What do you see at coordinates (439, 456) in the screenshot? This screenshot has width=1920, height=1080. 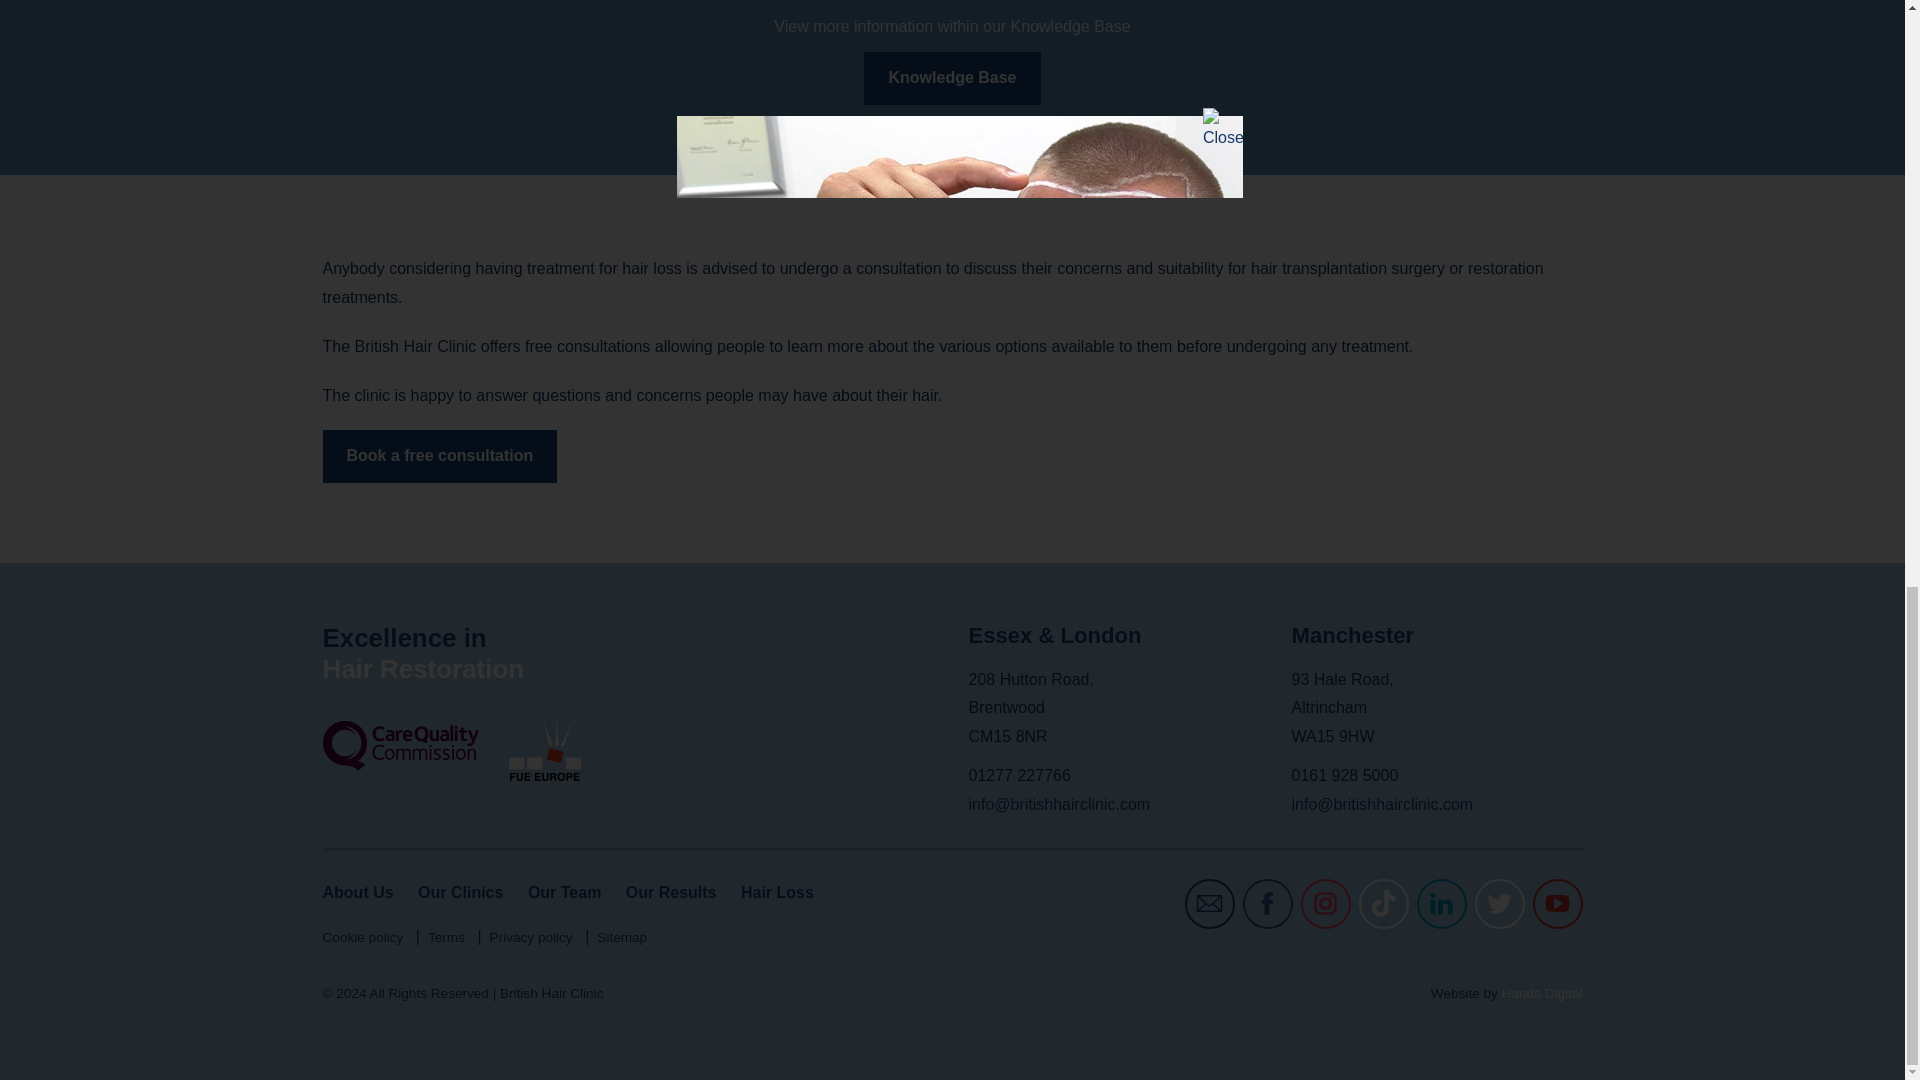 I see `Book a free consultation` at bounding box center [439, 456].